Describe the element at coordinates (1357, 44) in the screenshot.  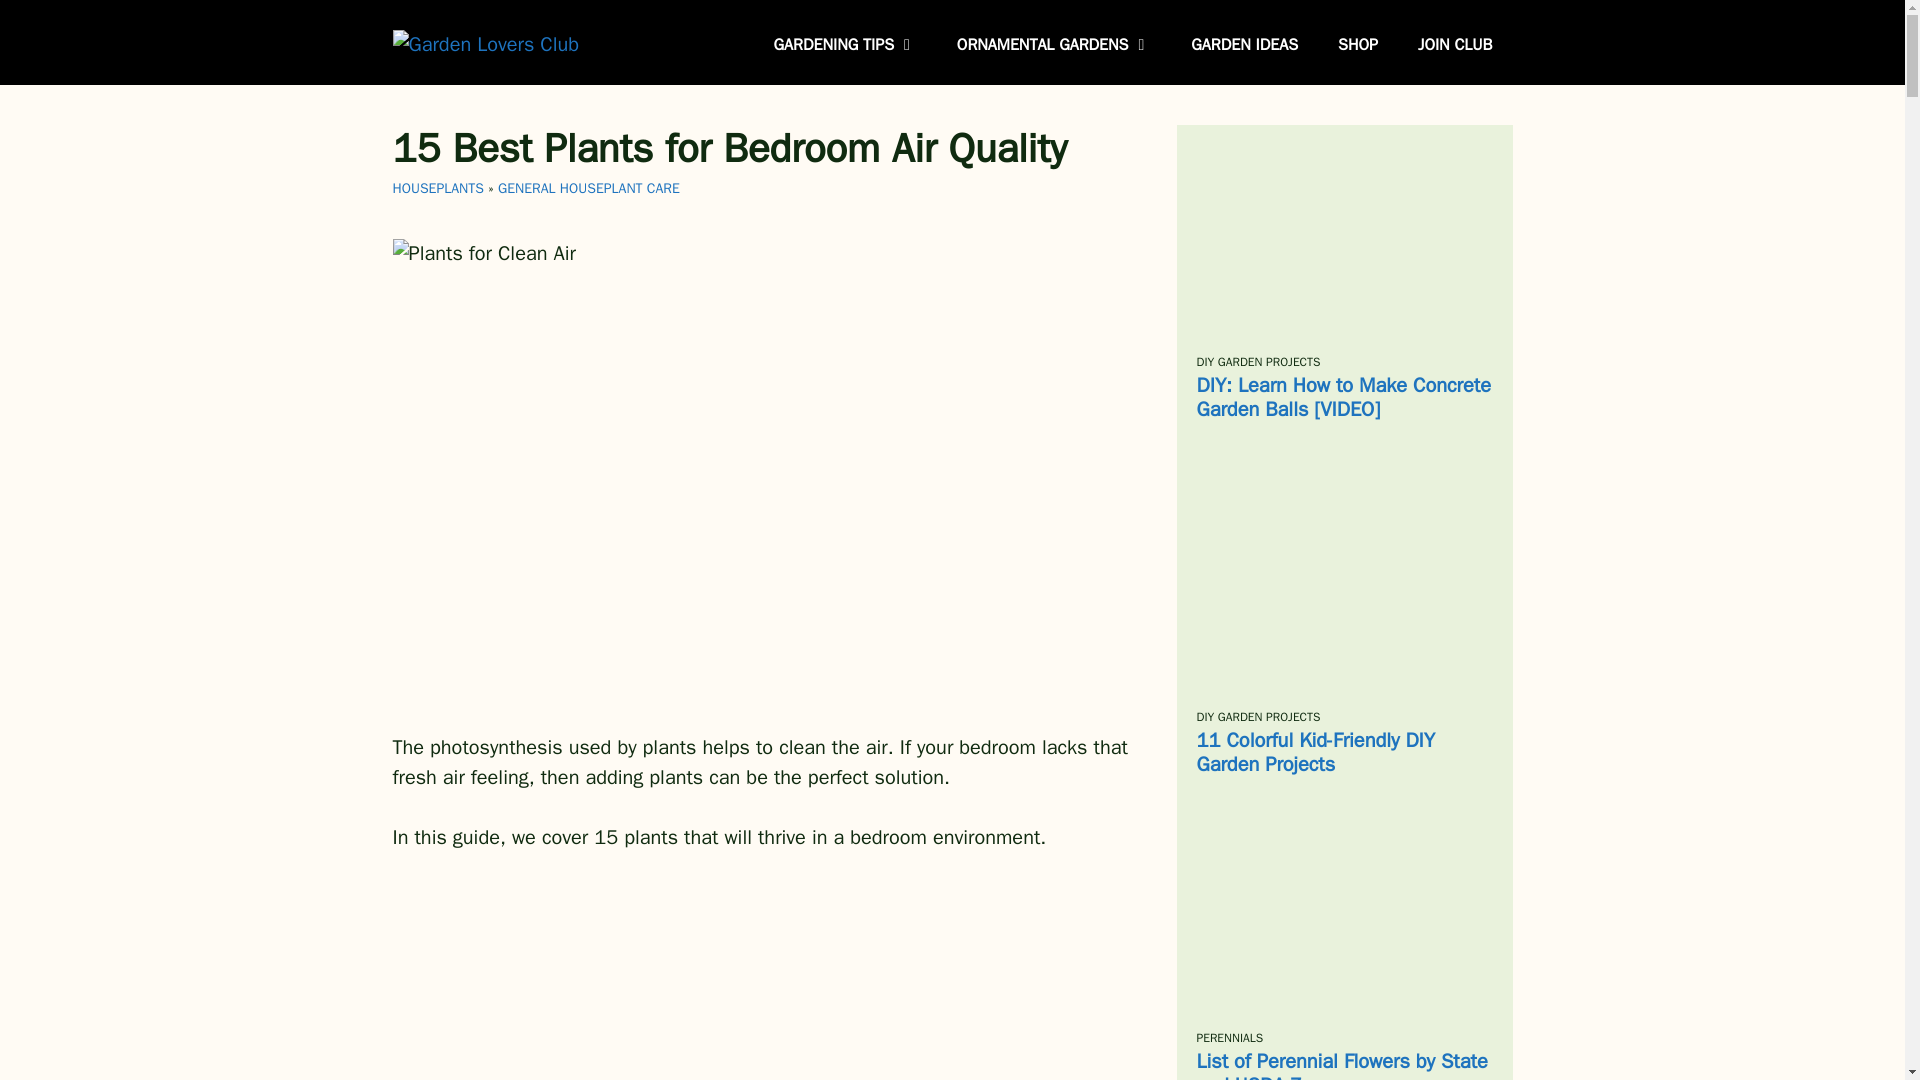
I see `SHOP` at that location.